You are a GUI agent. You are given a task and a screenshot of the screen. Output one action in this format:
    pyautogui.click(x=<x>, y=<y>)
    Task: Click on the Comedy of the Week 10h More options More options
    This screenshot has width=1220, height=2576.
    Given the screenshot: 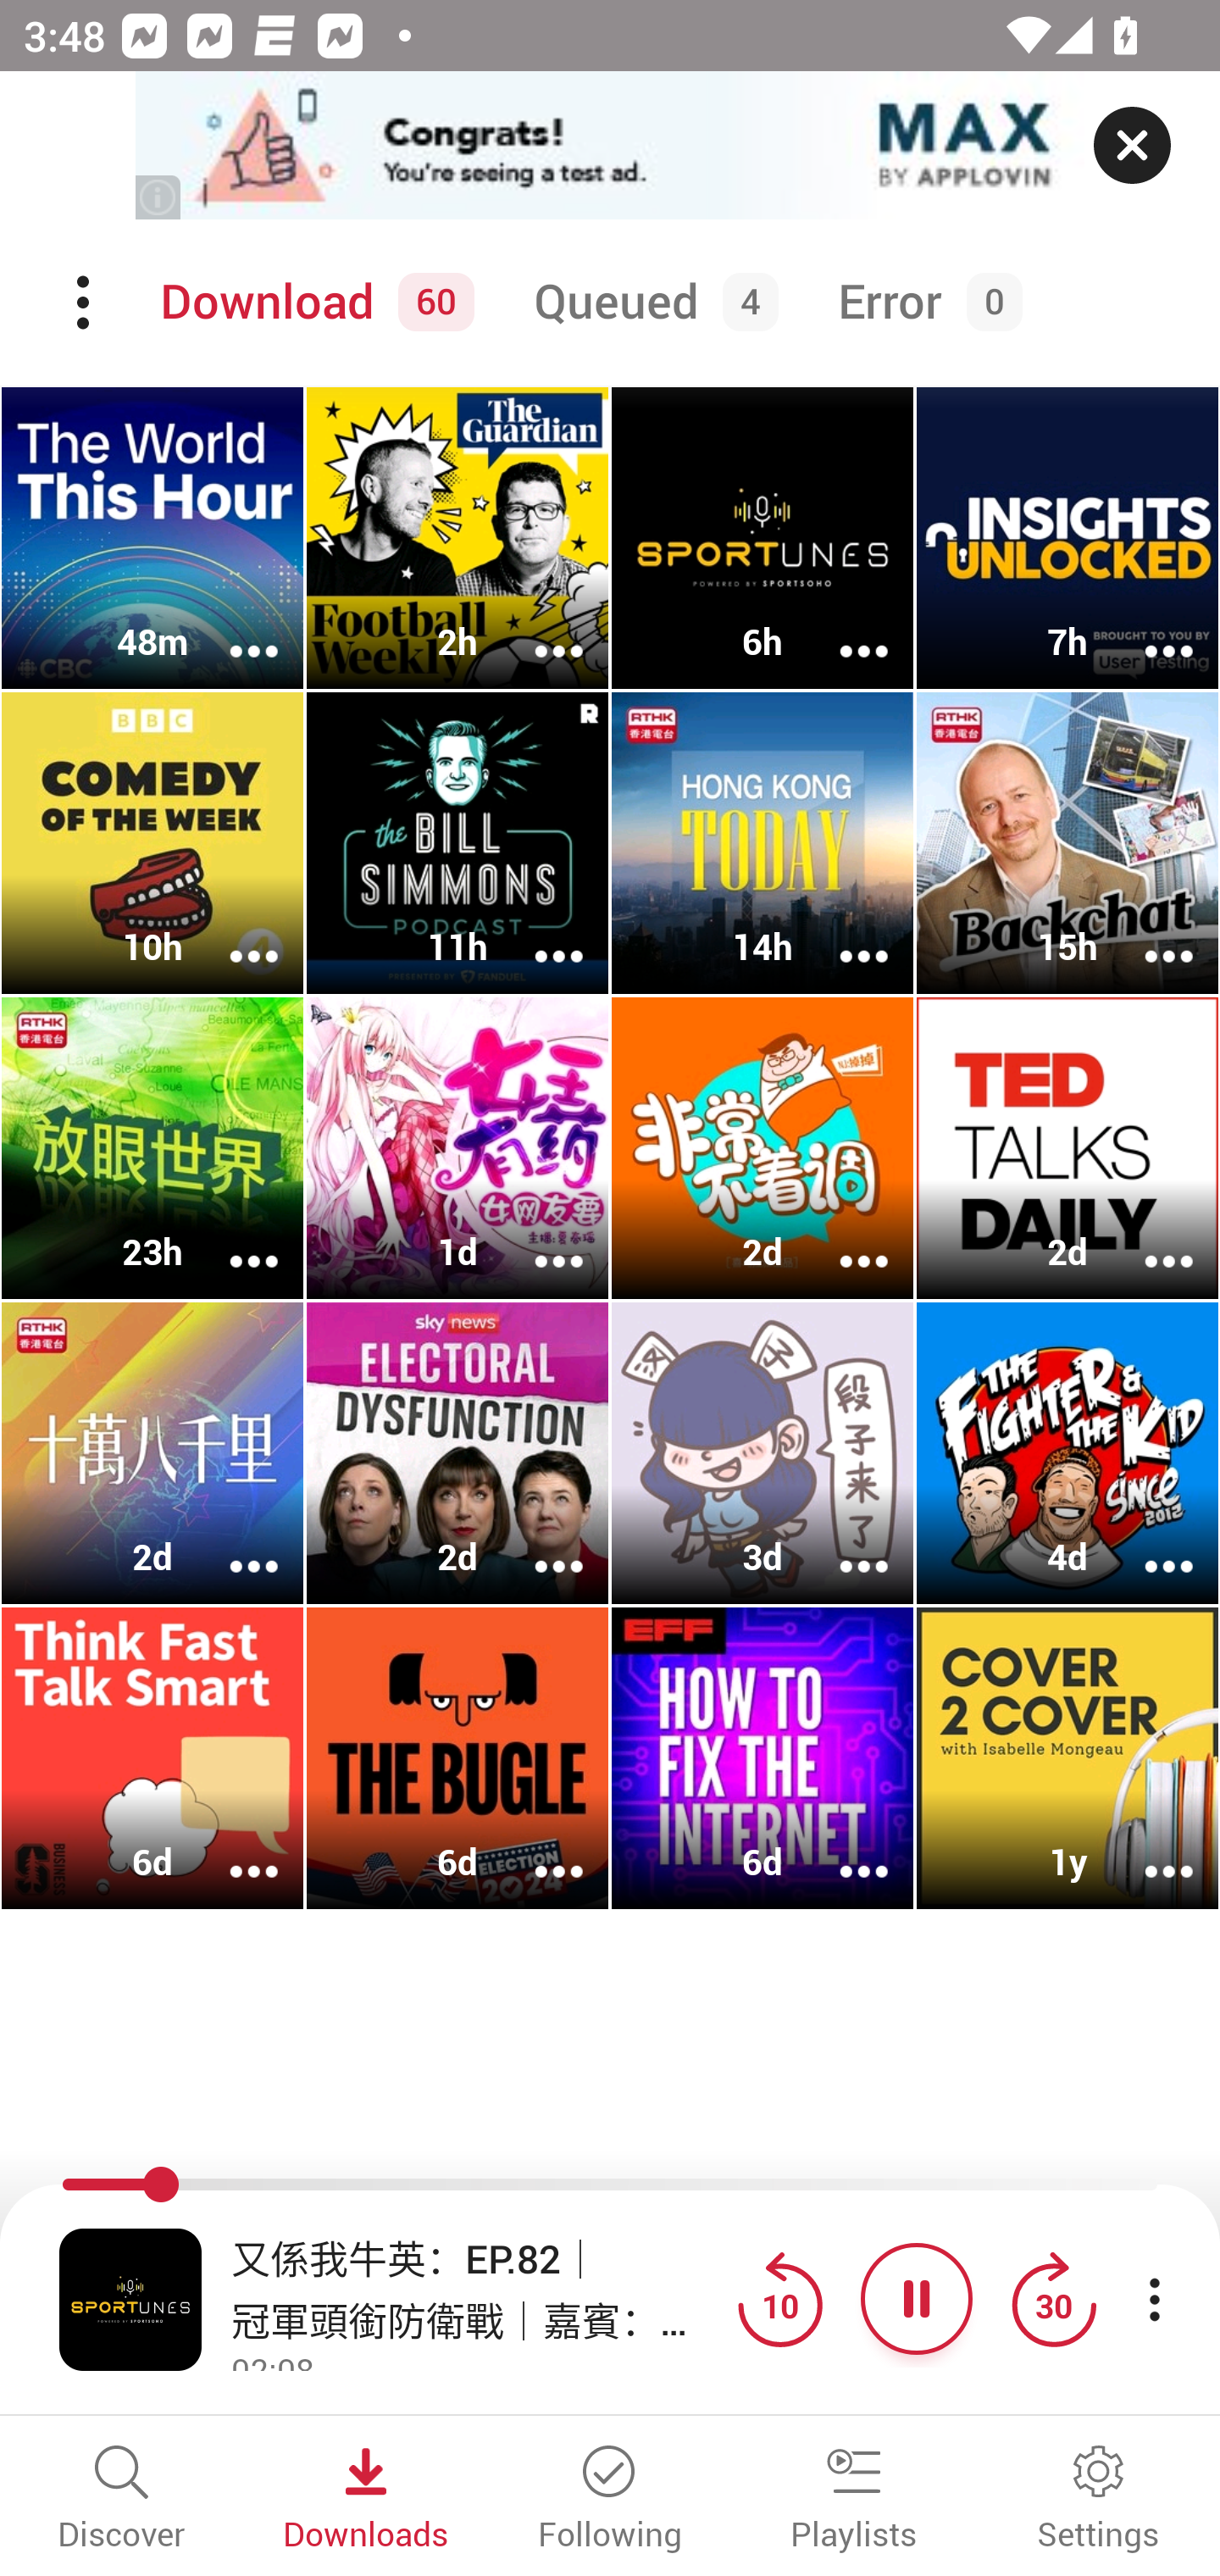 What is the action you would take?
    pyautogui.click(x=152, y=843)
    